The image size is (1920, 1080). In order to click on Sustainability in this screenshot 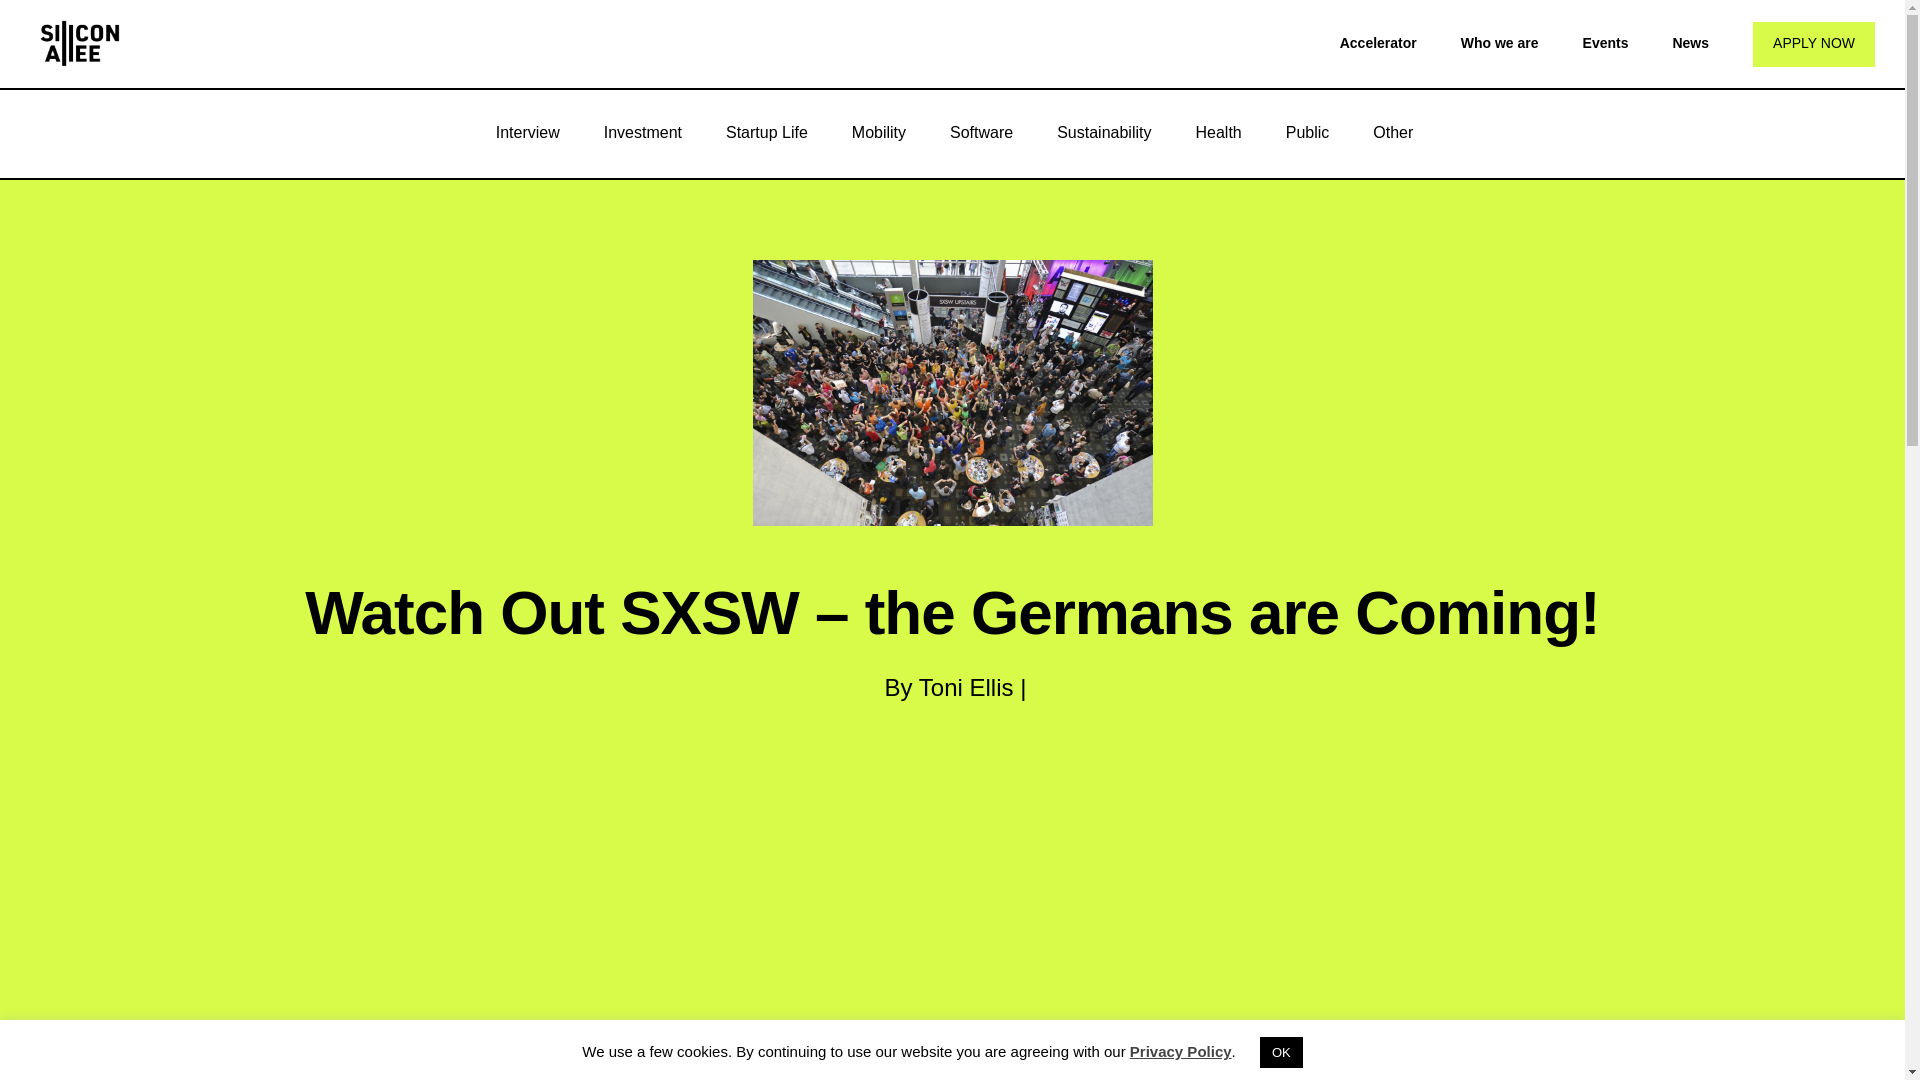, I will do `click(1104, 132)`.